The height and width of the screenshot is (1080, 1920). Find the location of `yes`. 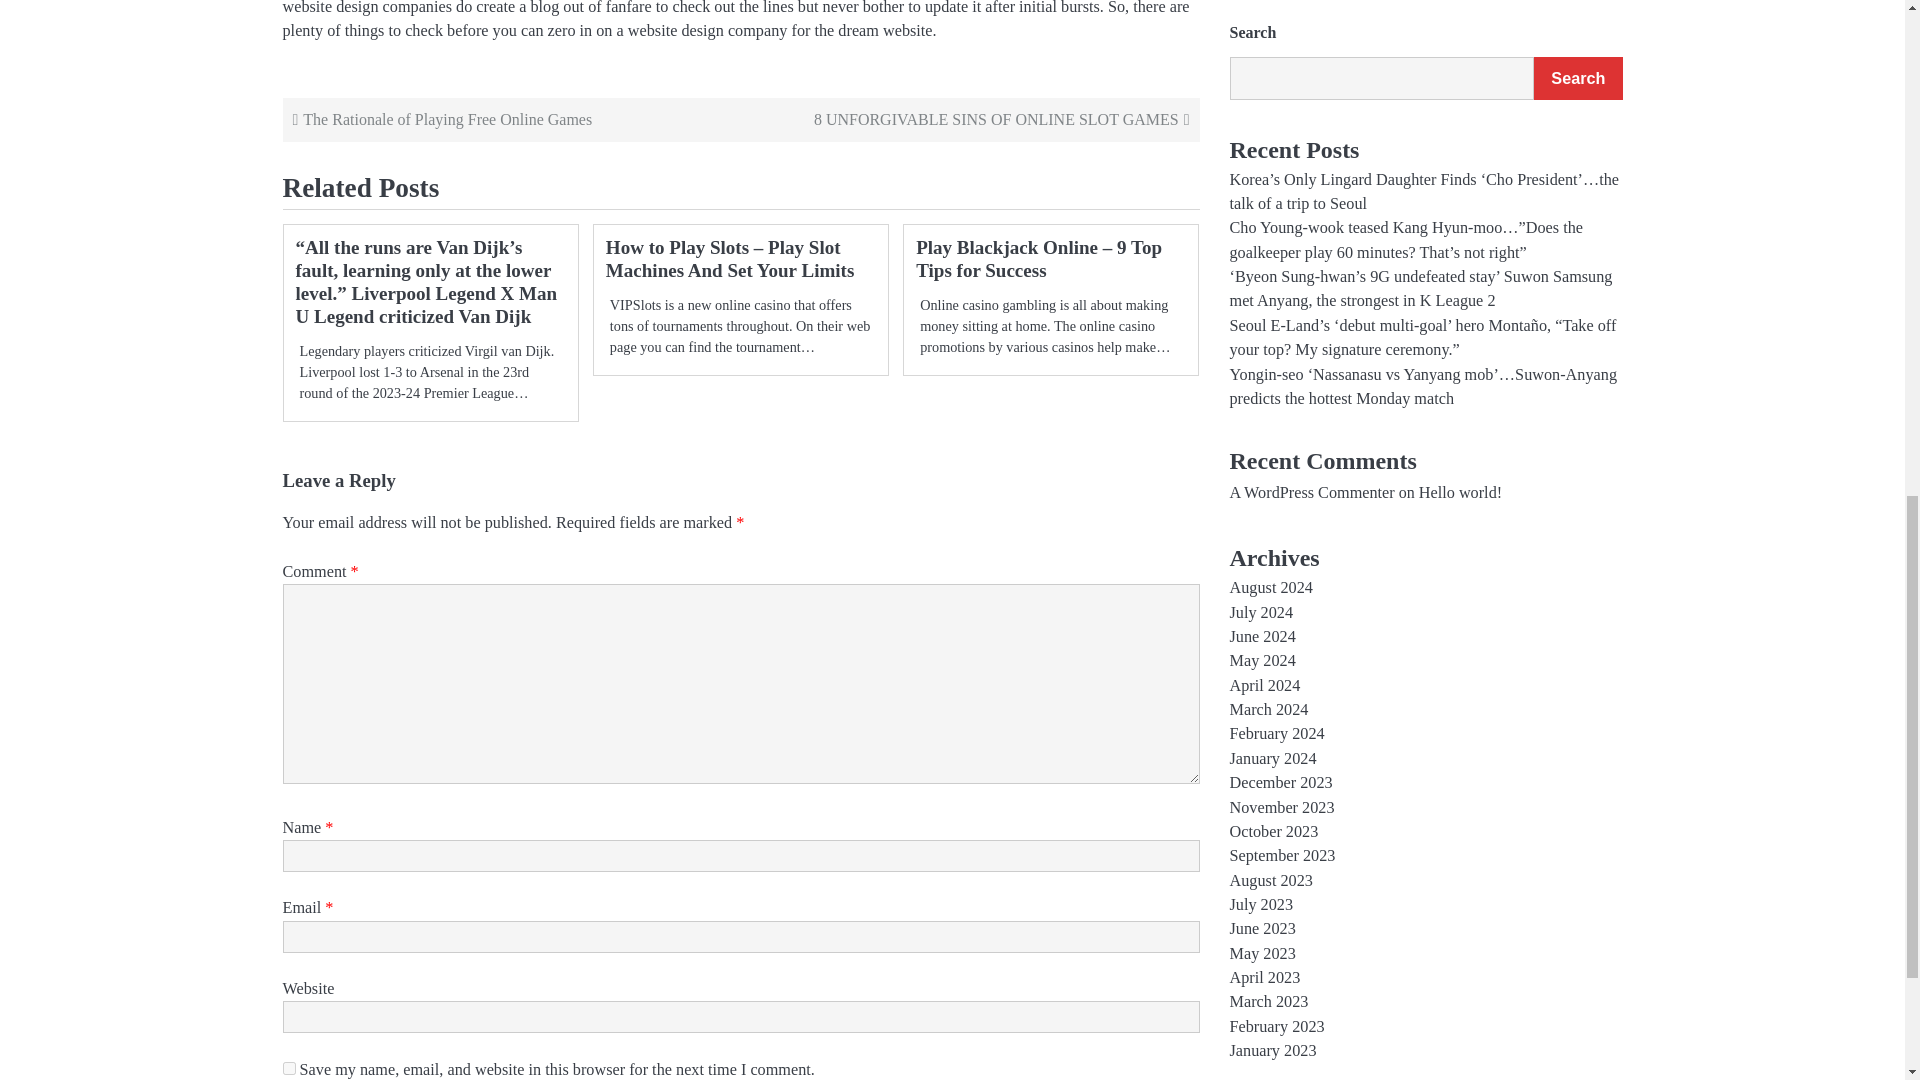

yes is located at coordinates (288, 1068).